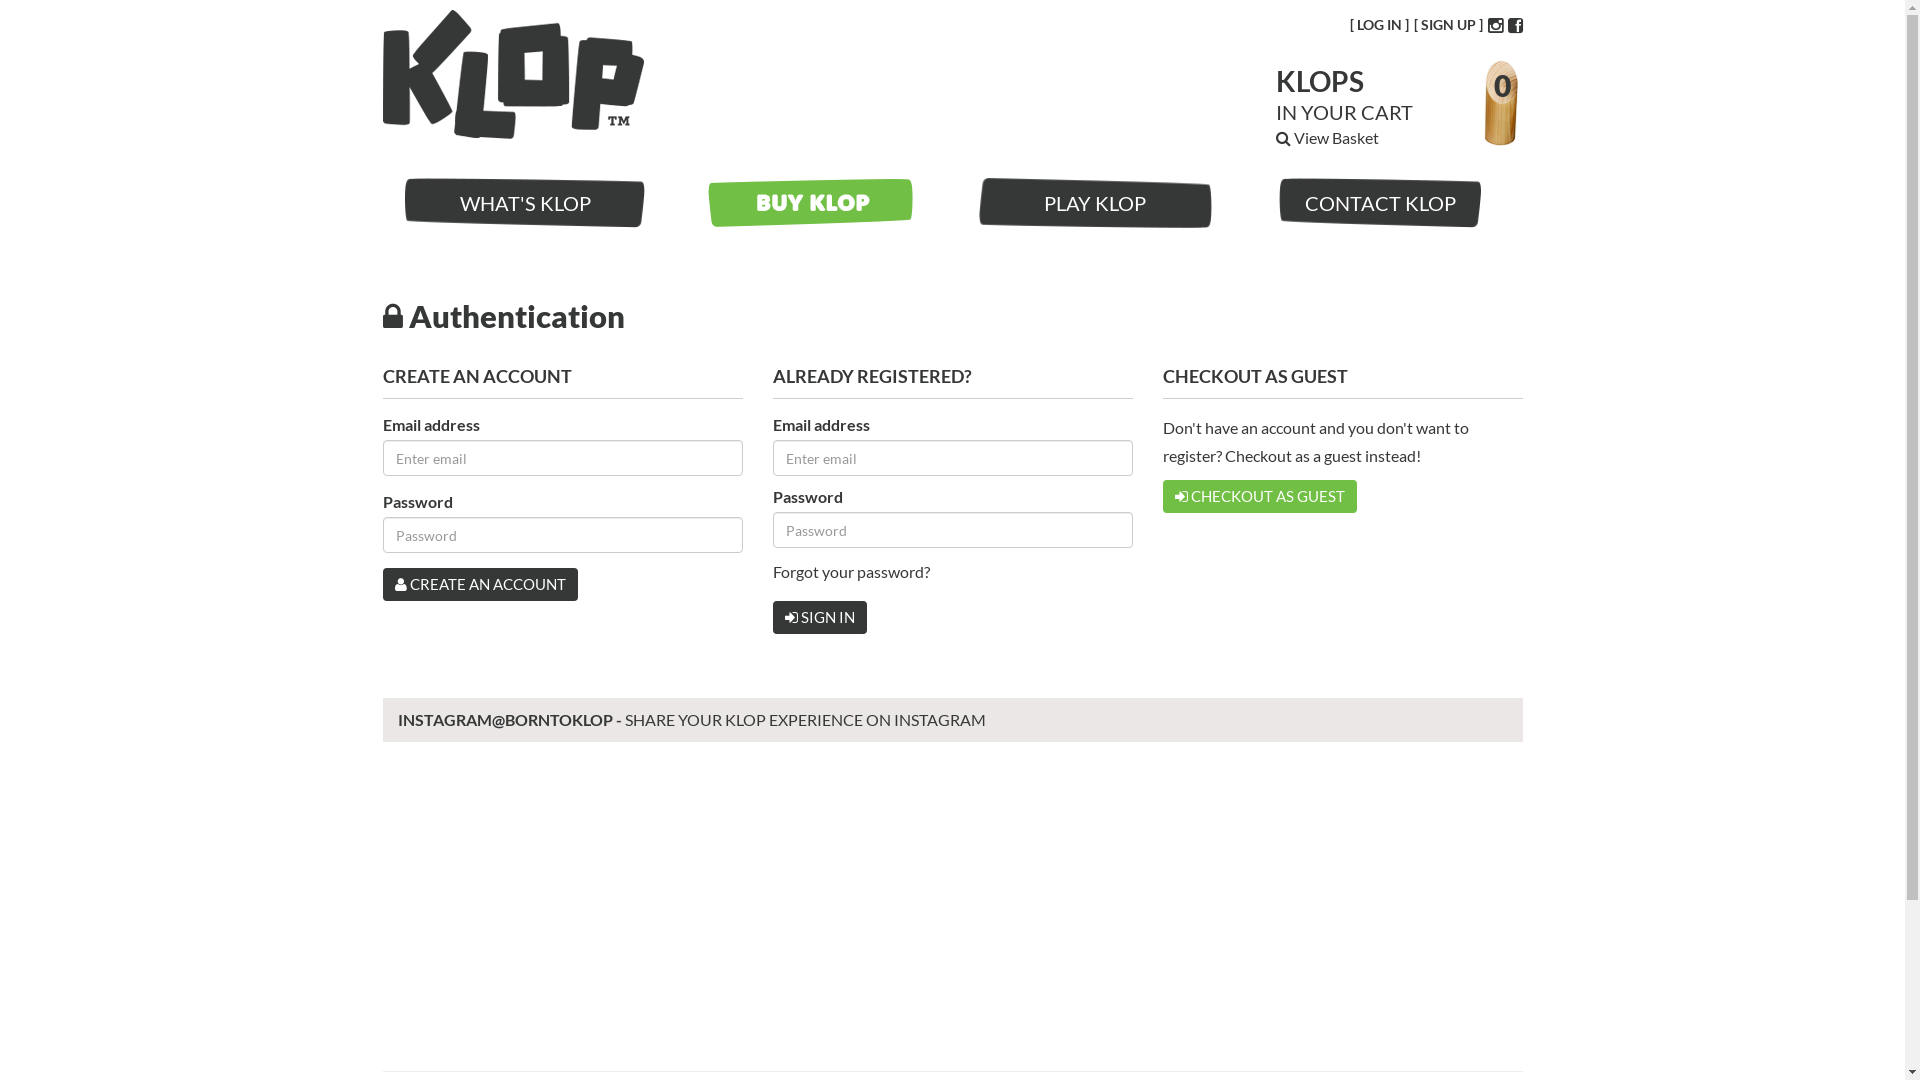 This screenshot has height=1080, width=1920. Describe the element at coordinates (810, 203) in the screenshot. I see `BUY KLOP` at that location.